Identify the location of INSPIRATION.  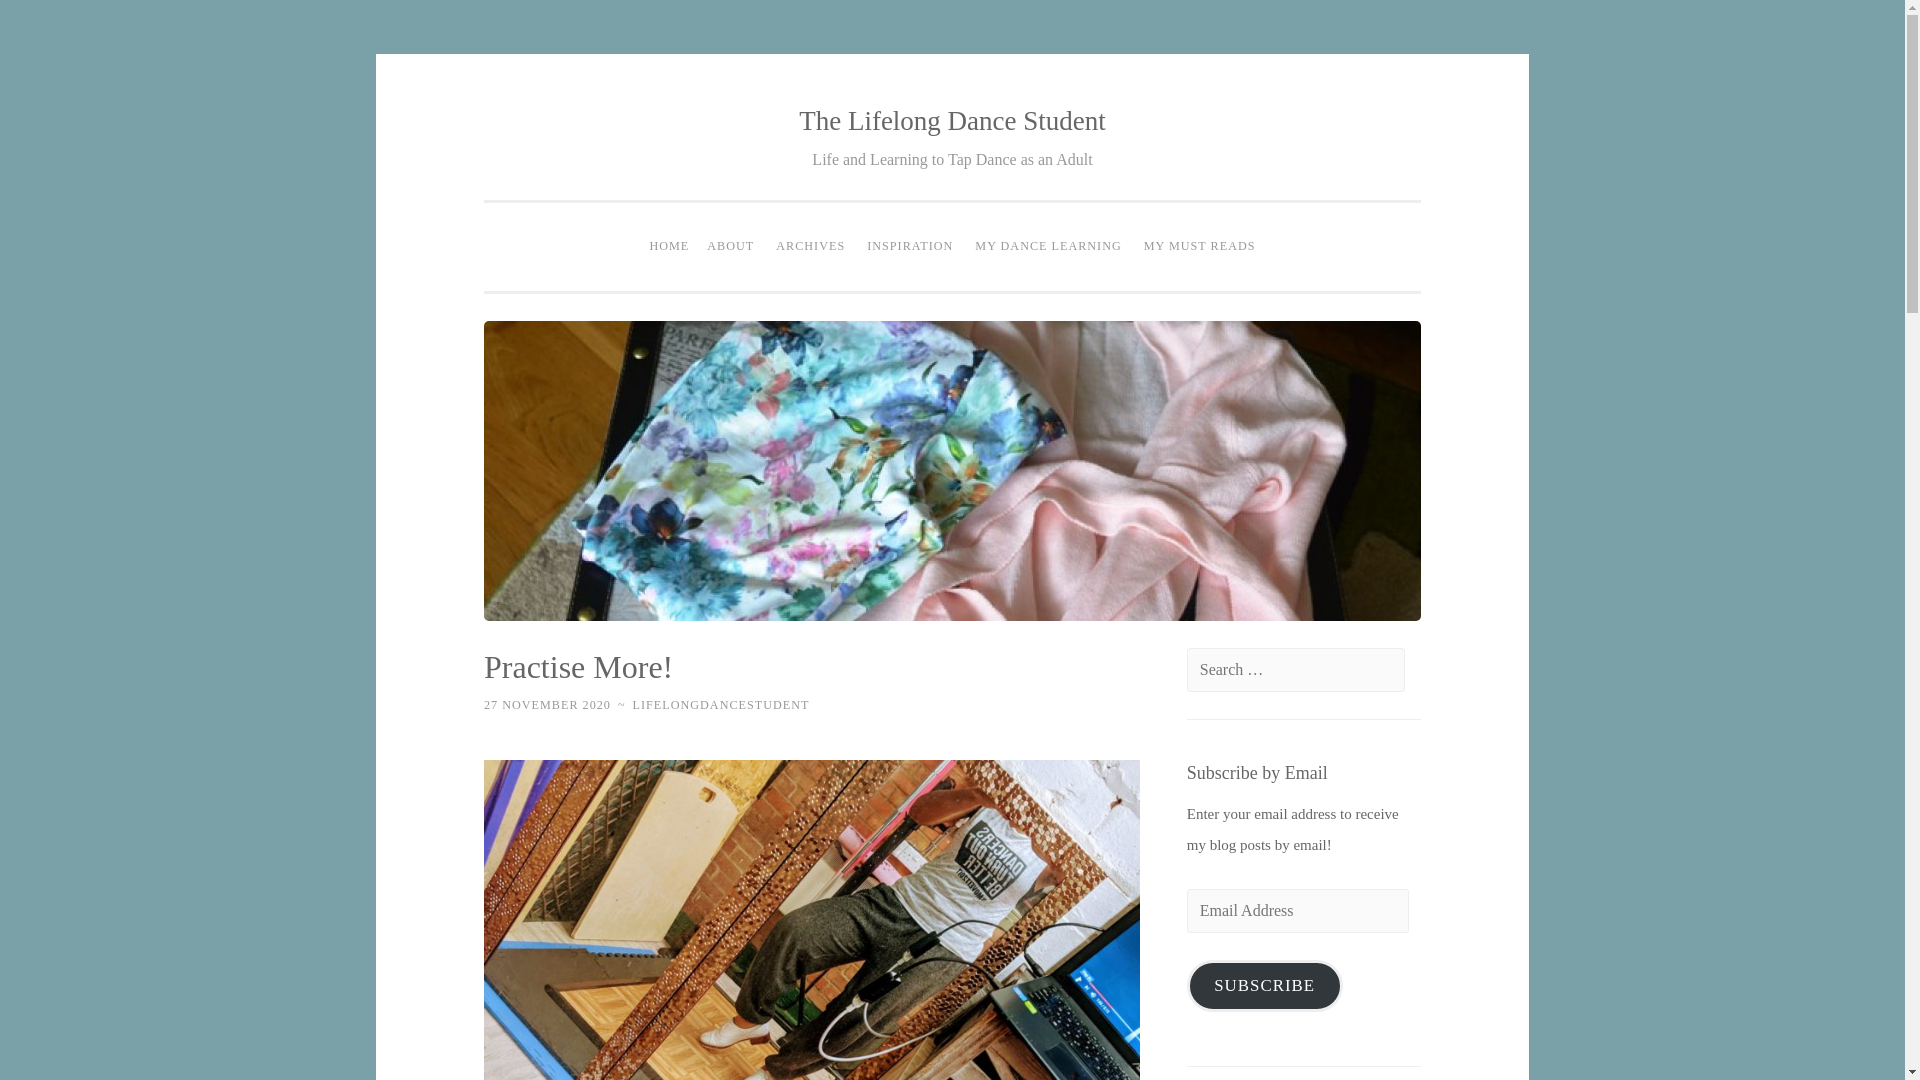
(910, 246).